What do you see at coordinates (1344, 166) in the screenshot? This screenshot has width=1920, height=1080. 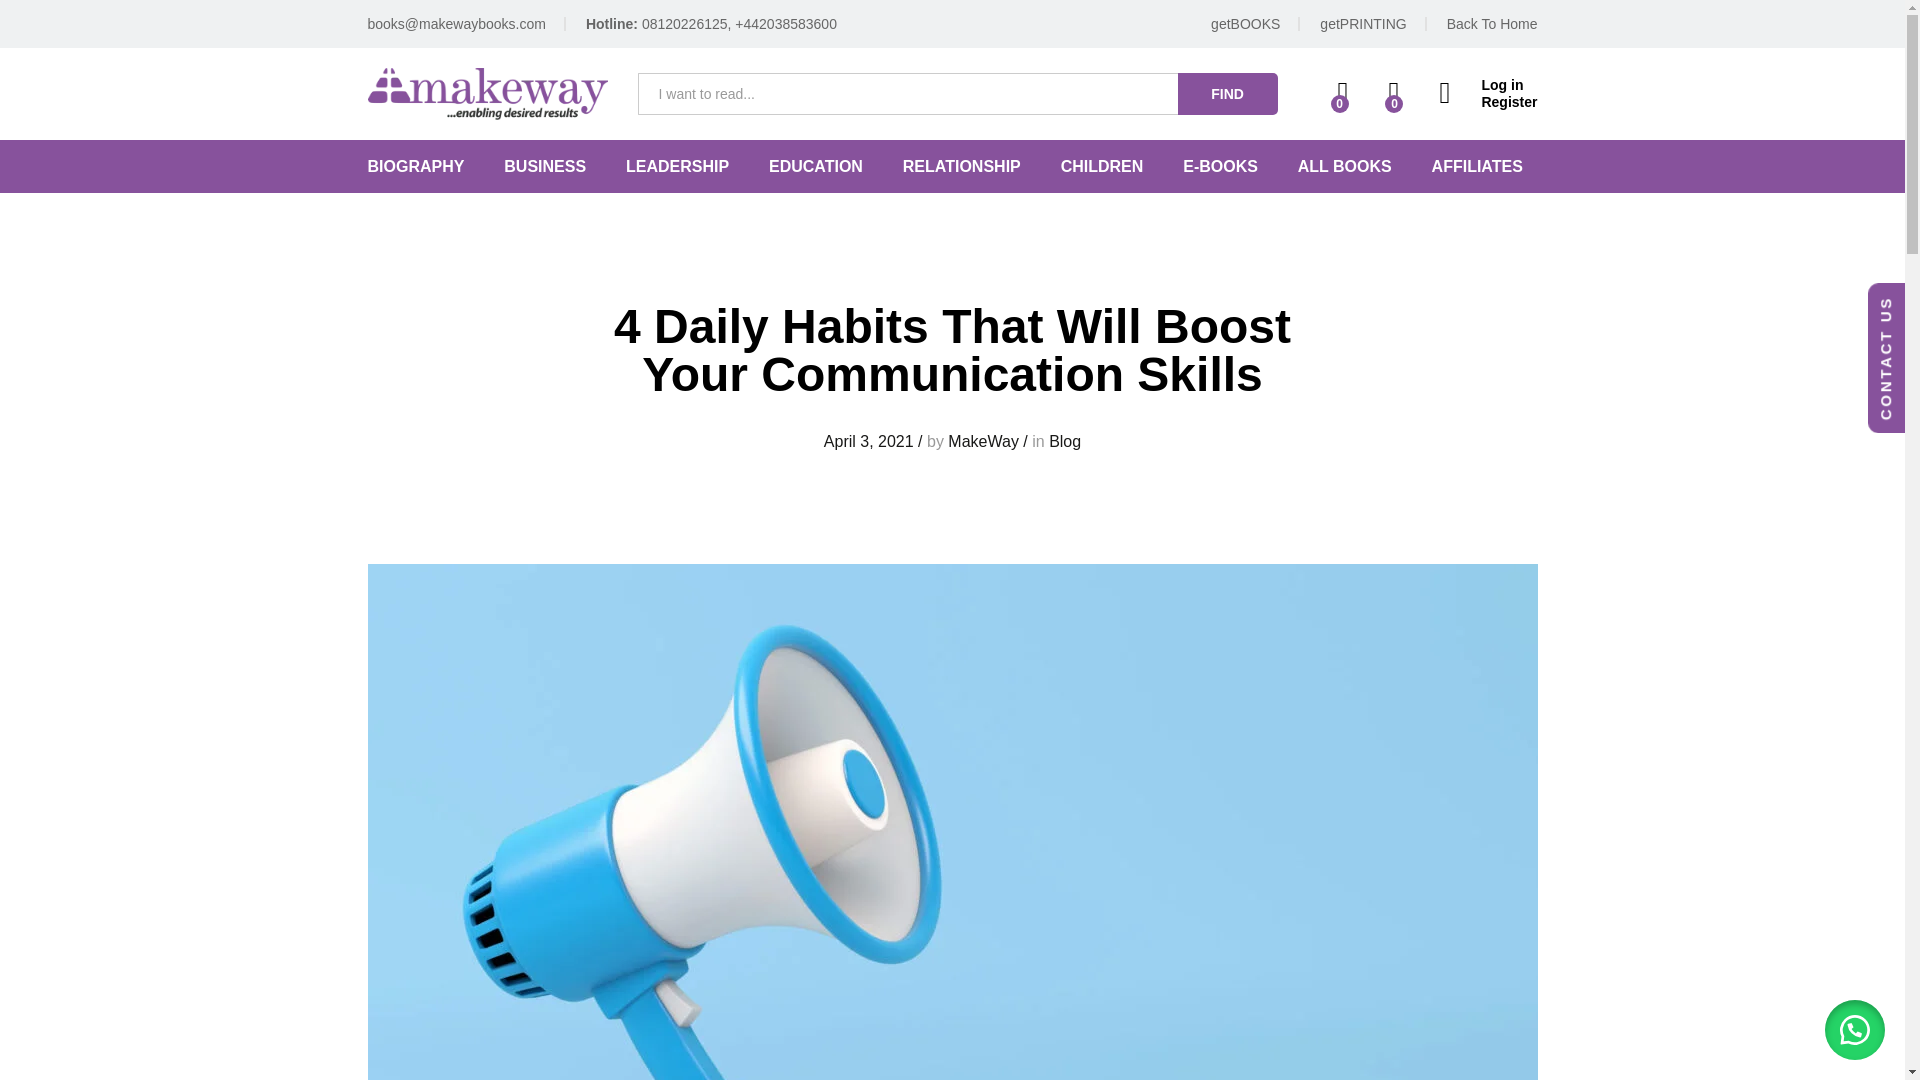 I see `ALL BOOKS` at bounding box center [1344, 166].